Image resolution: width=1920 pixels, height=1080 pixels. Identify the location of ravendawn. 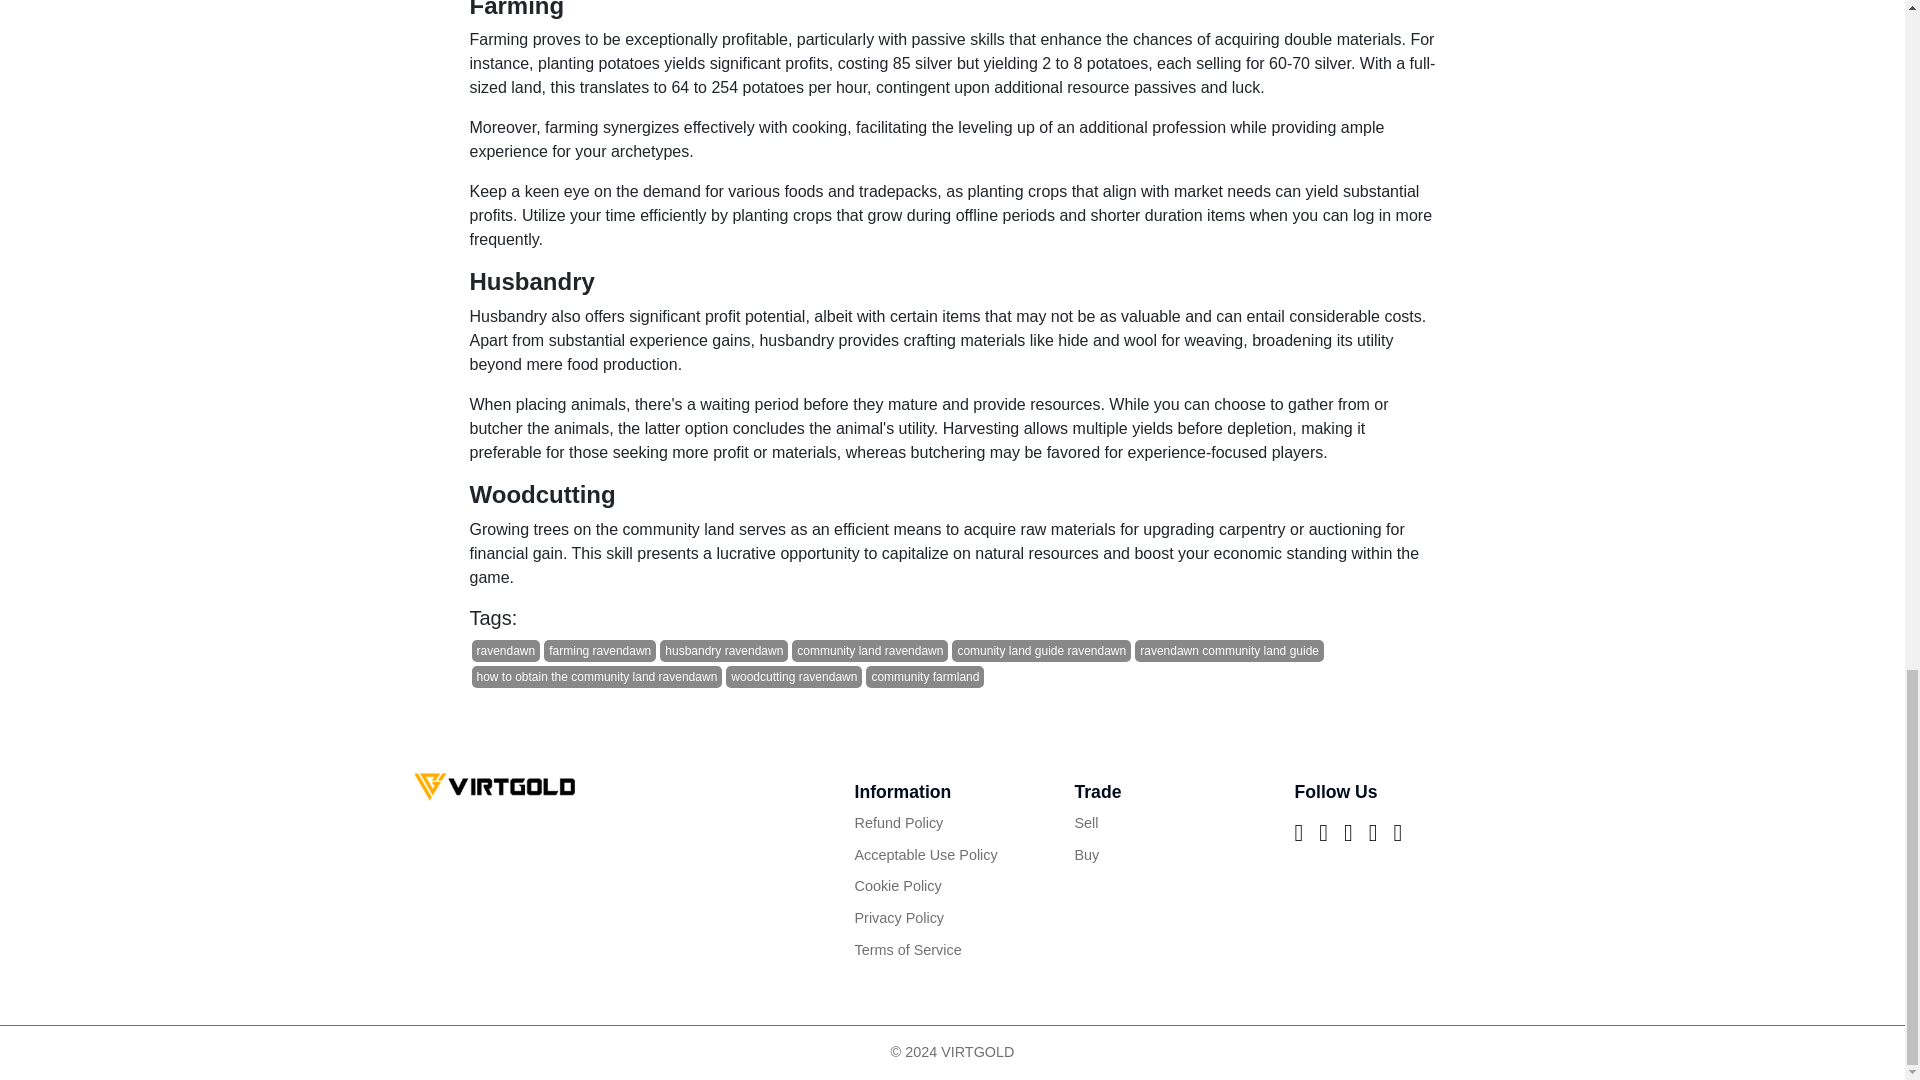
(506, 651).